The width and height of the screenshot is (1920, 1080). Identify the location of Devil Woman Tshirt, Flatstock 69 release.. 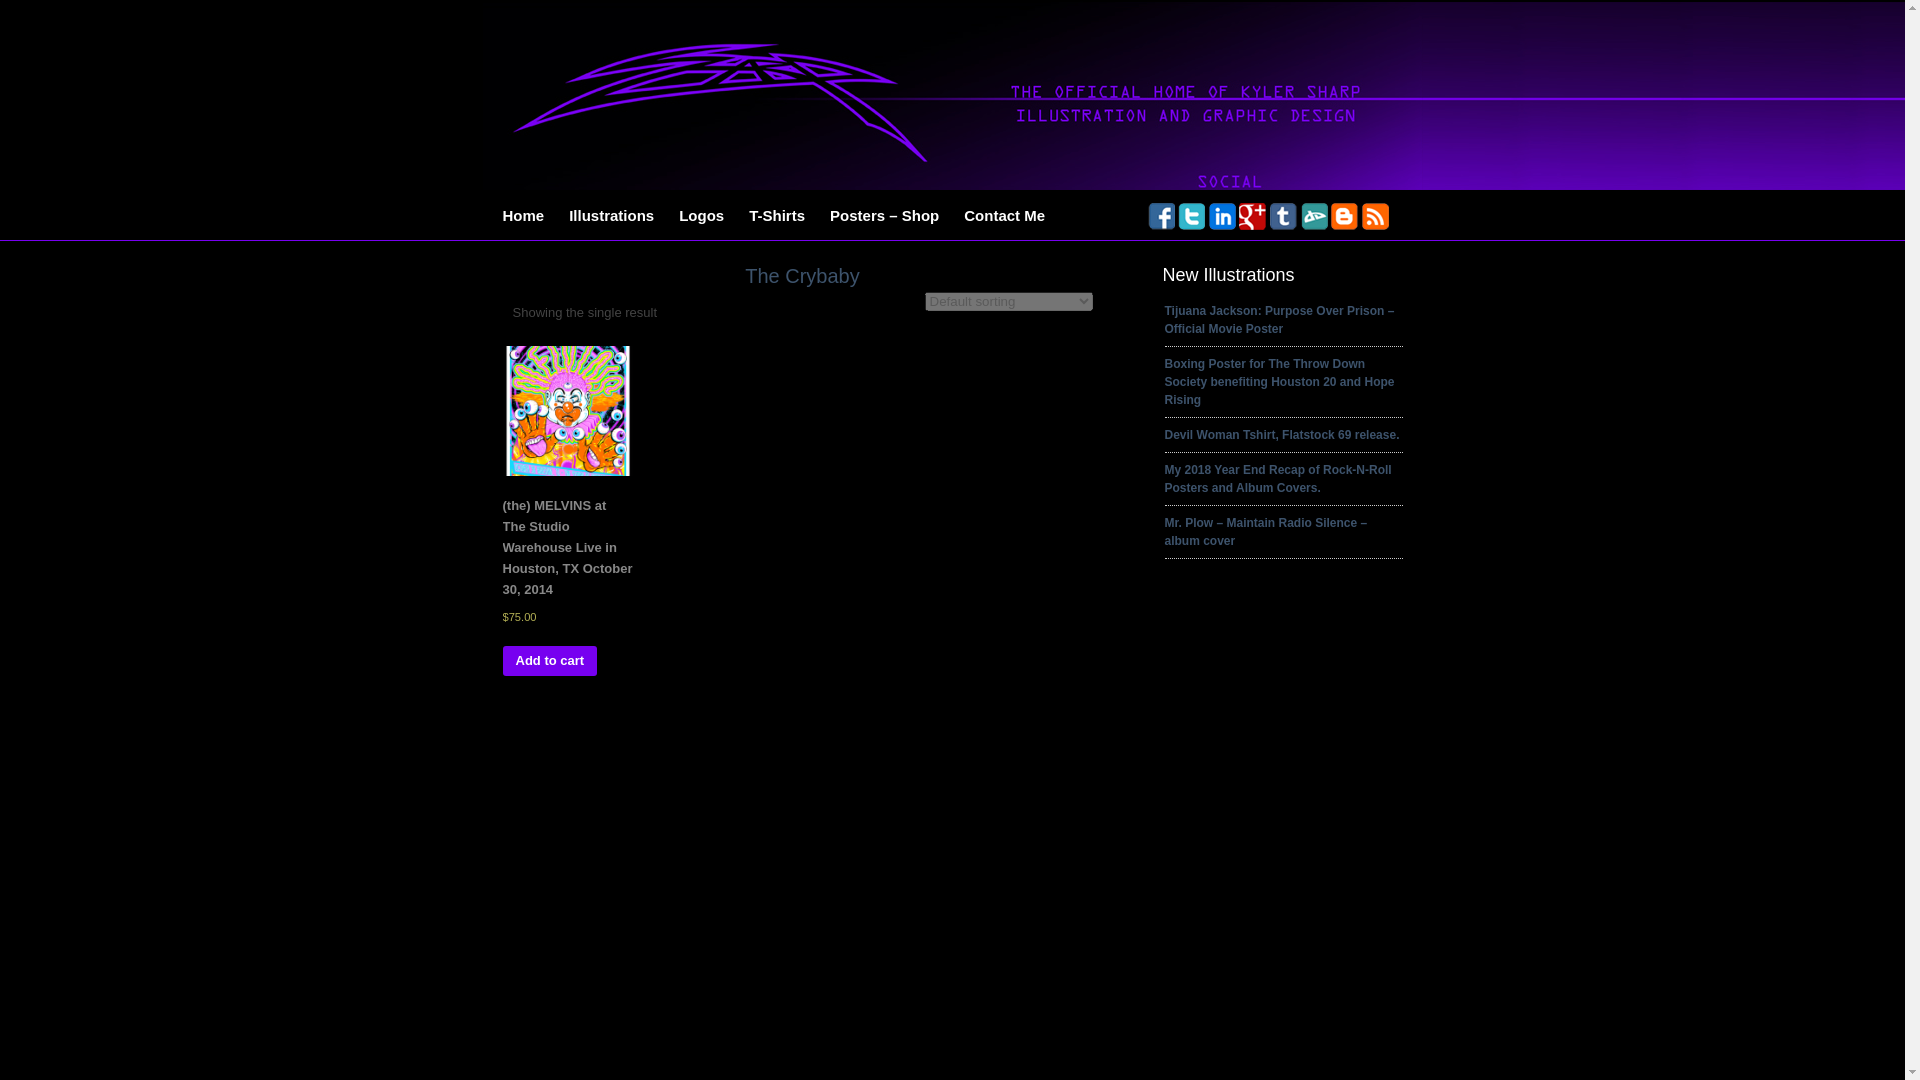
(1281, 434).